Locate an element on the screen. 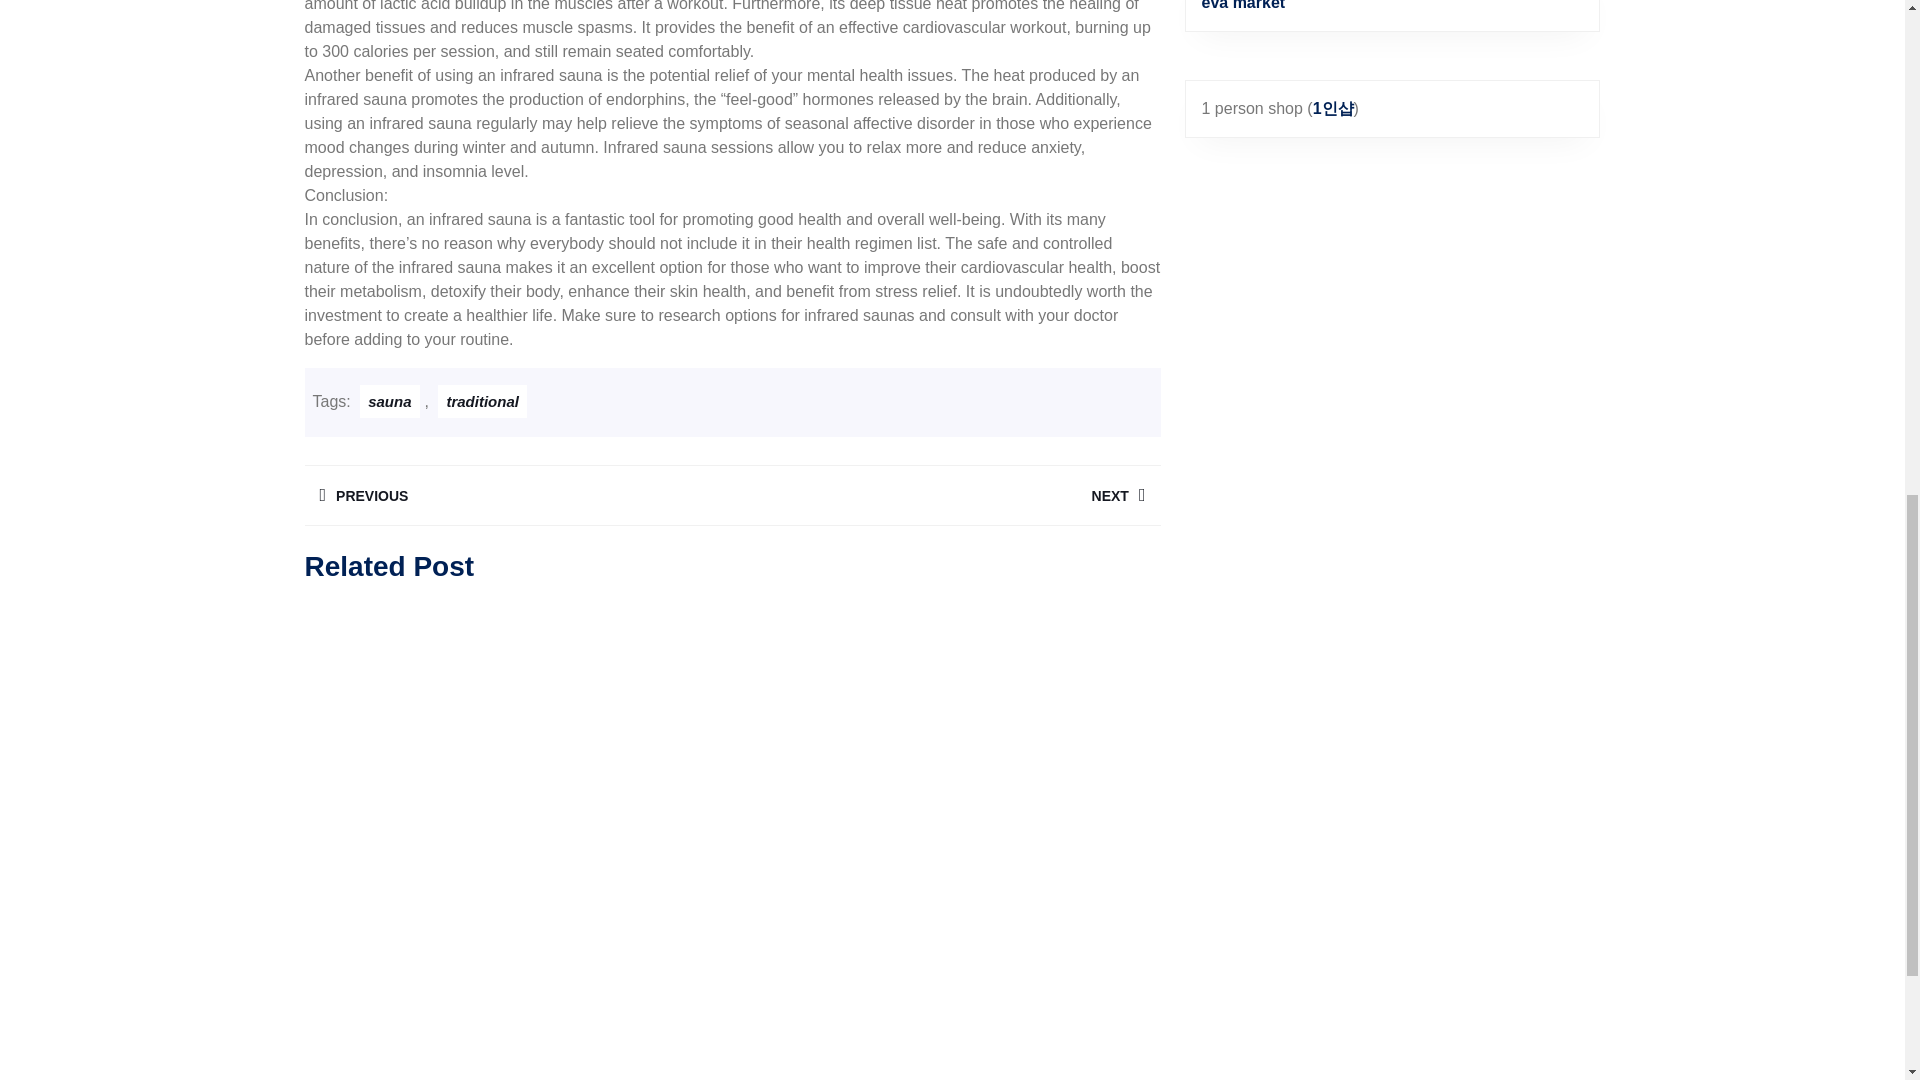  traditional is located at coordinates (389, 400).